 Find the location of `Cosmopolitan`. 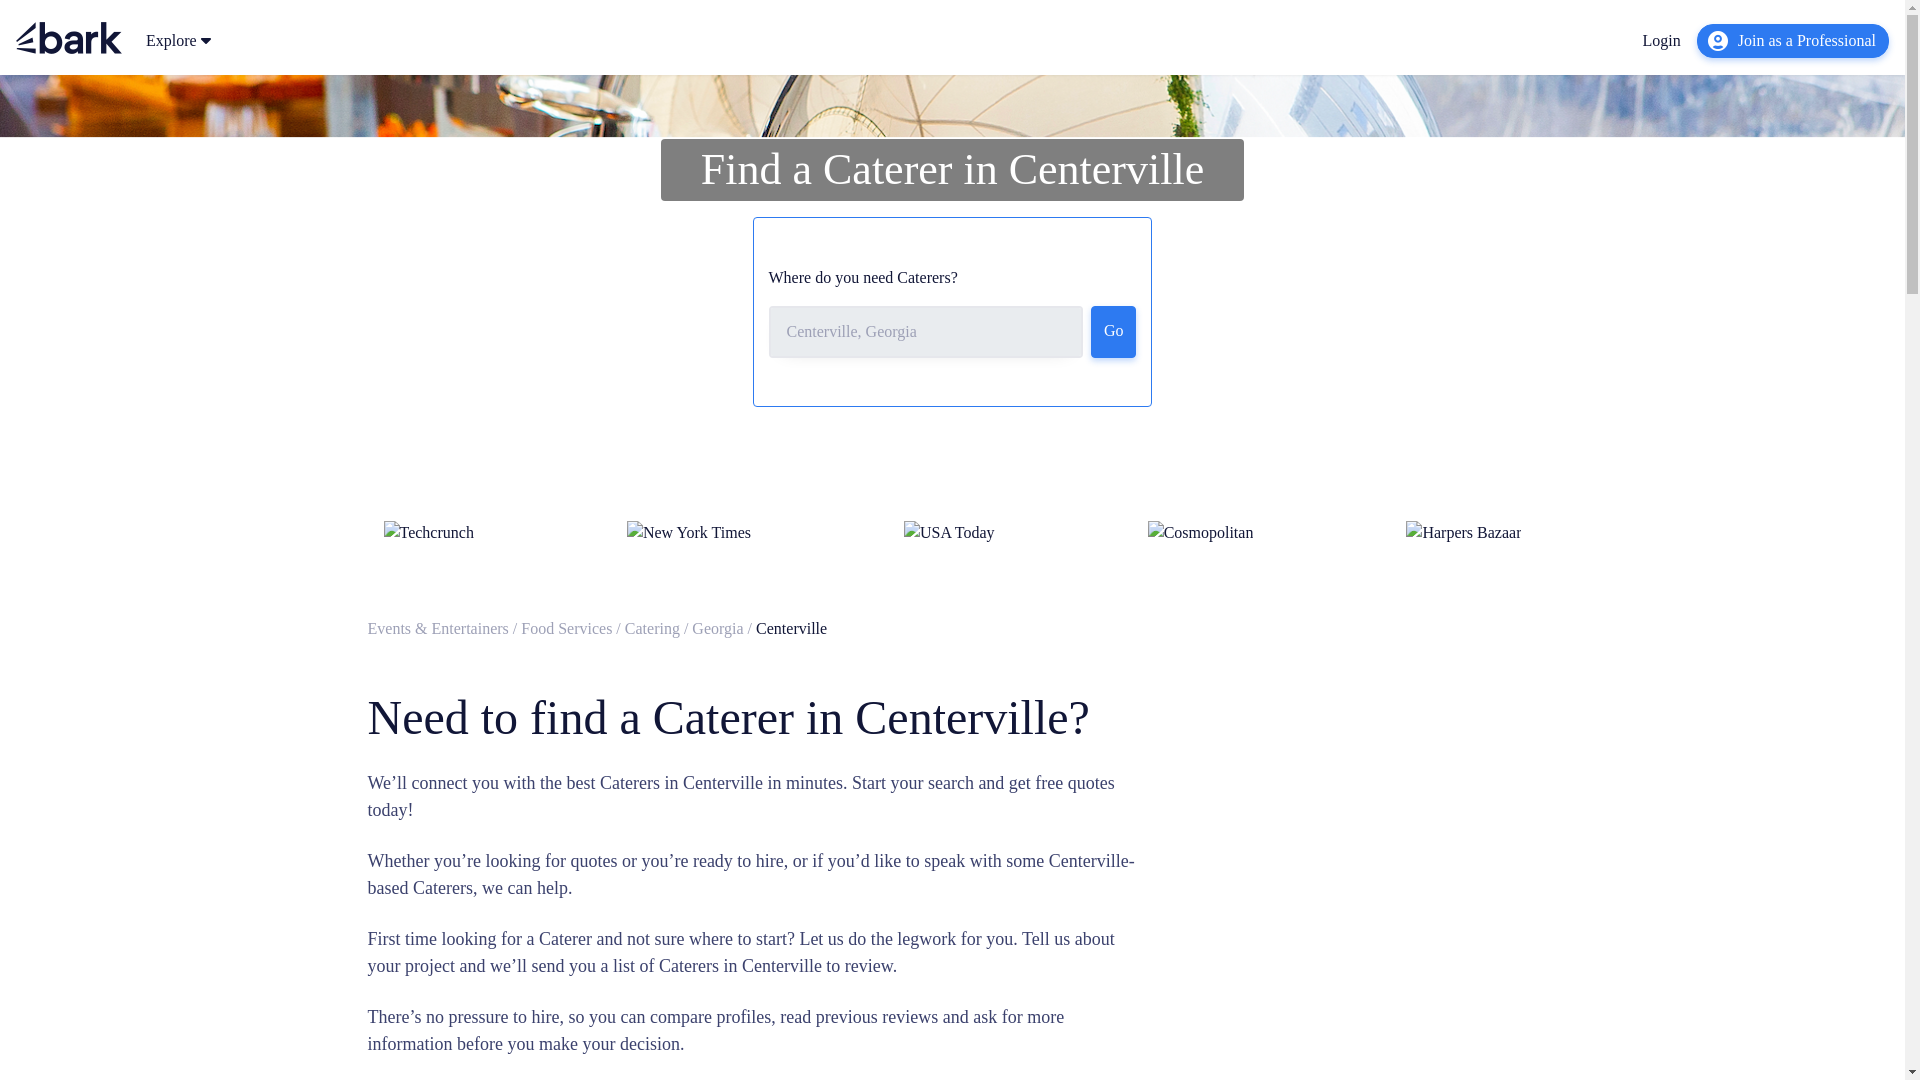

Cosmopolitan is located at coordinates (1200, 532).